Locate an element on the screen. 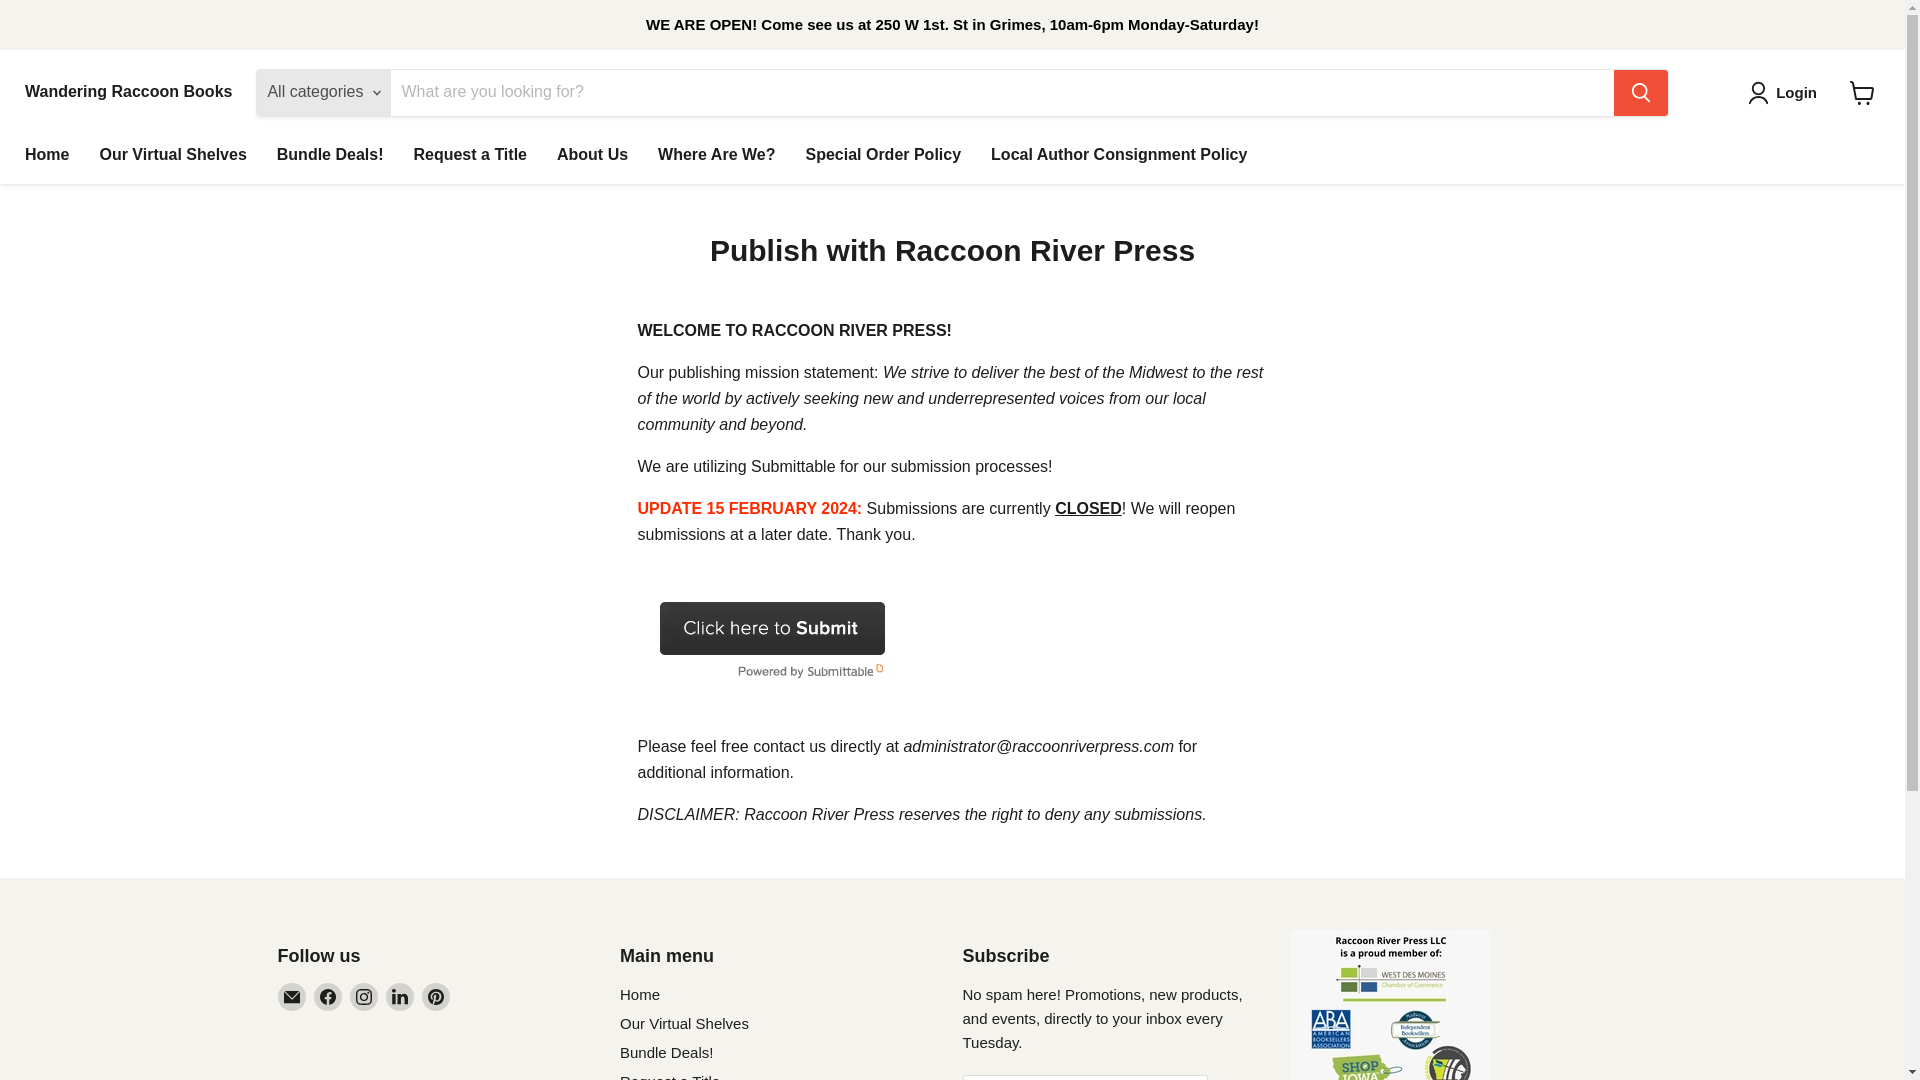  Request a Title is located at coordinates (469, 154).